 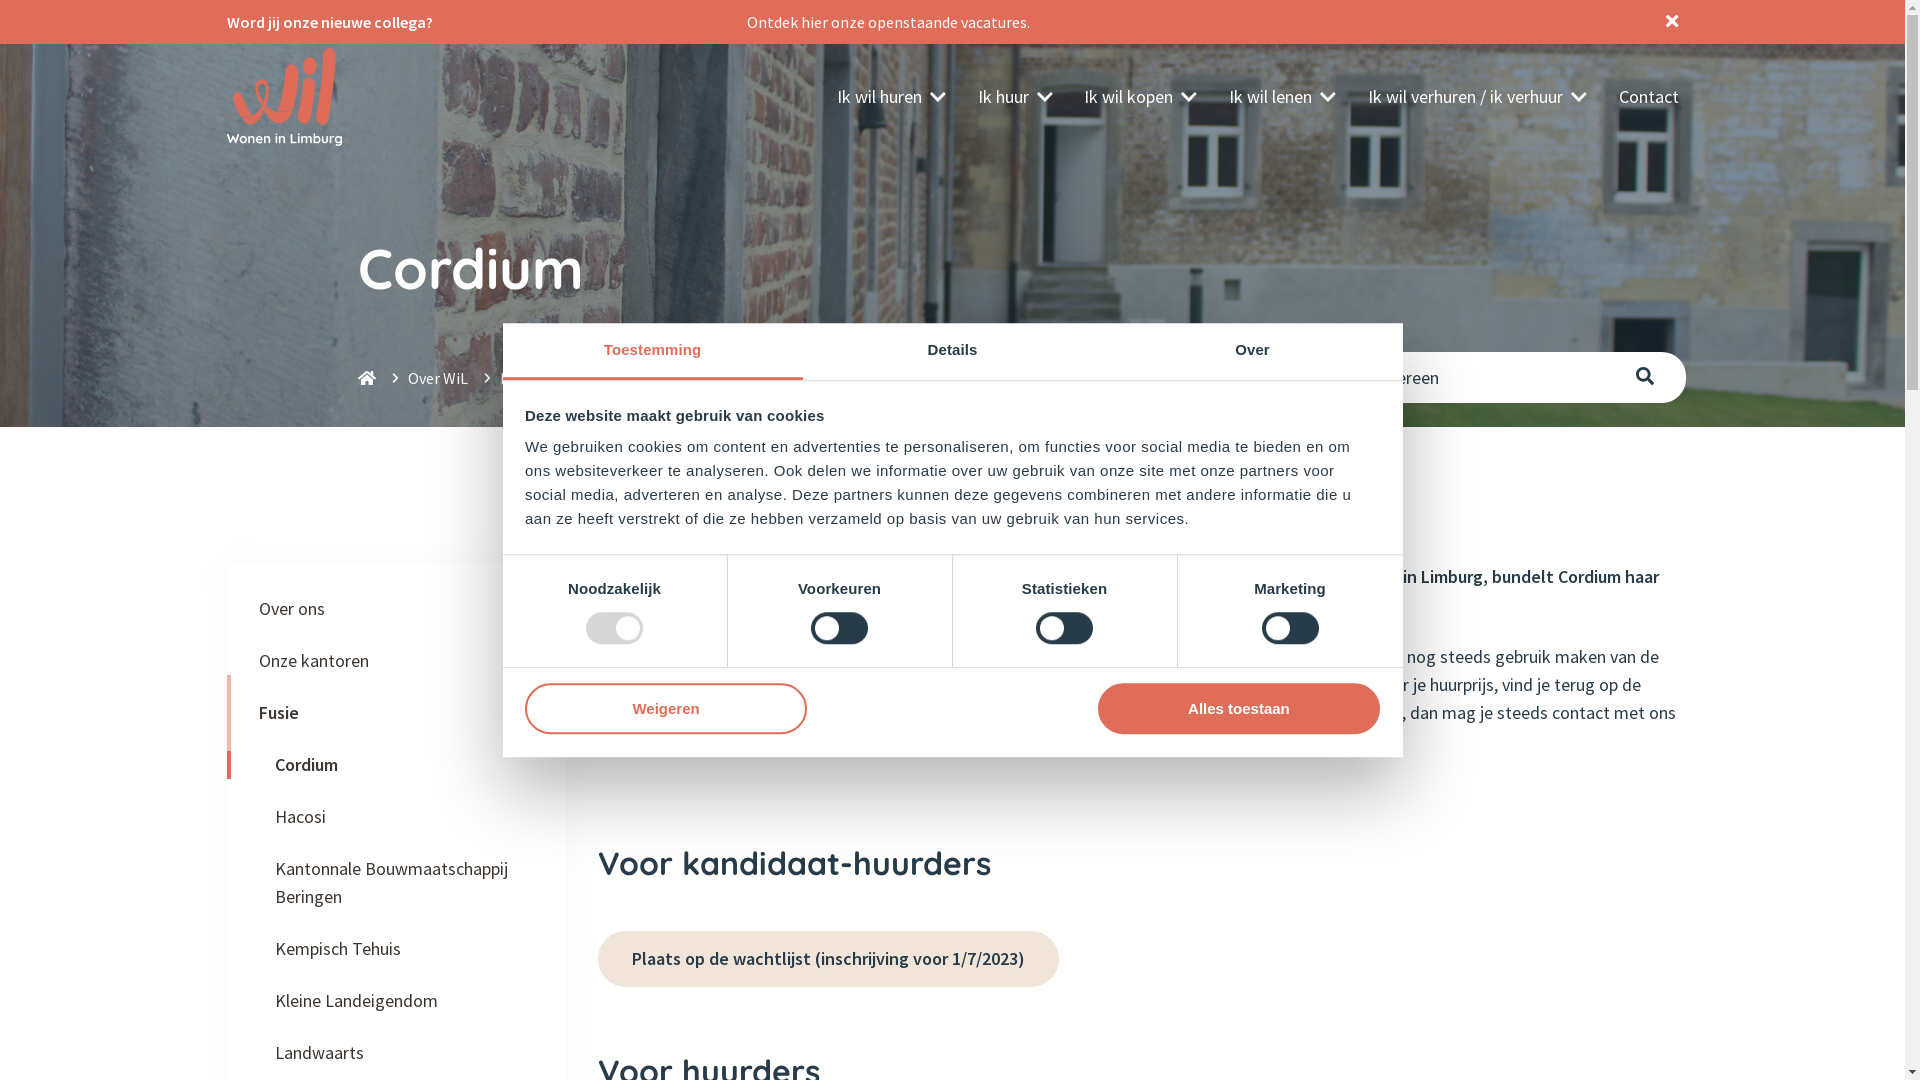 I want to click on Fusie, so click(x=518, y=378).